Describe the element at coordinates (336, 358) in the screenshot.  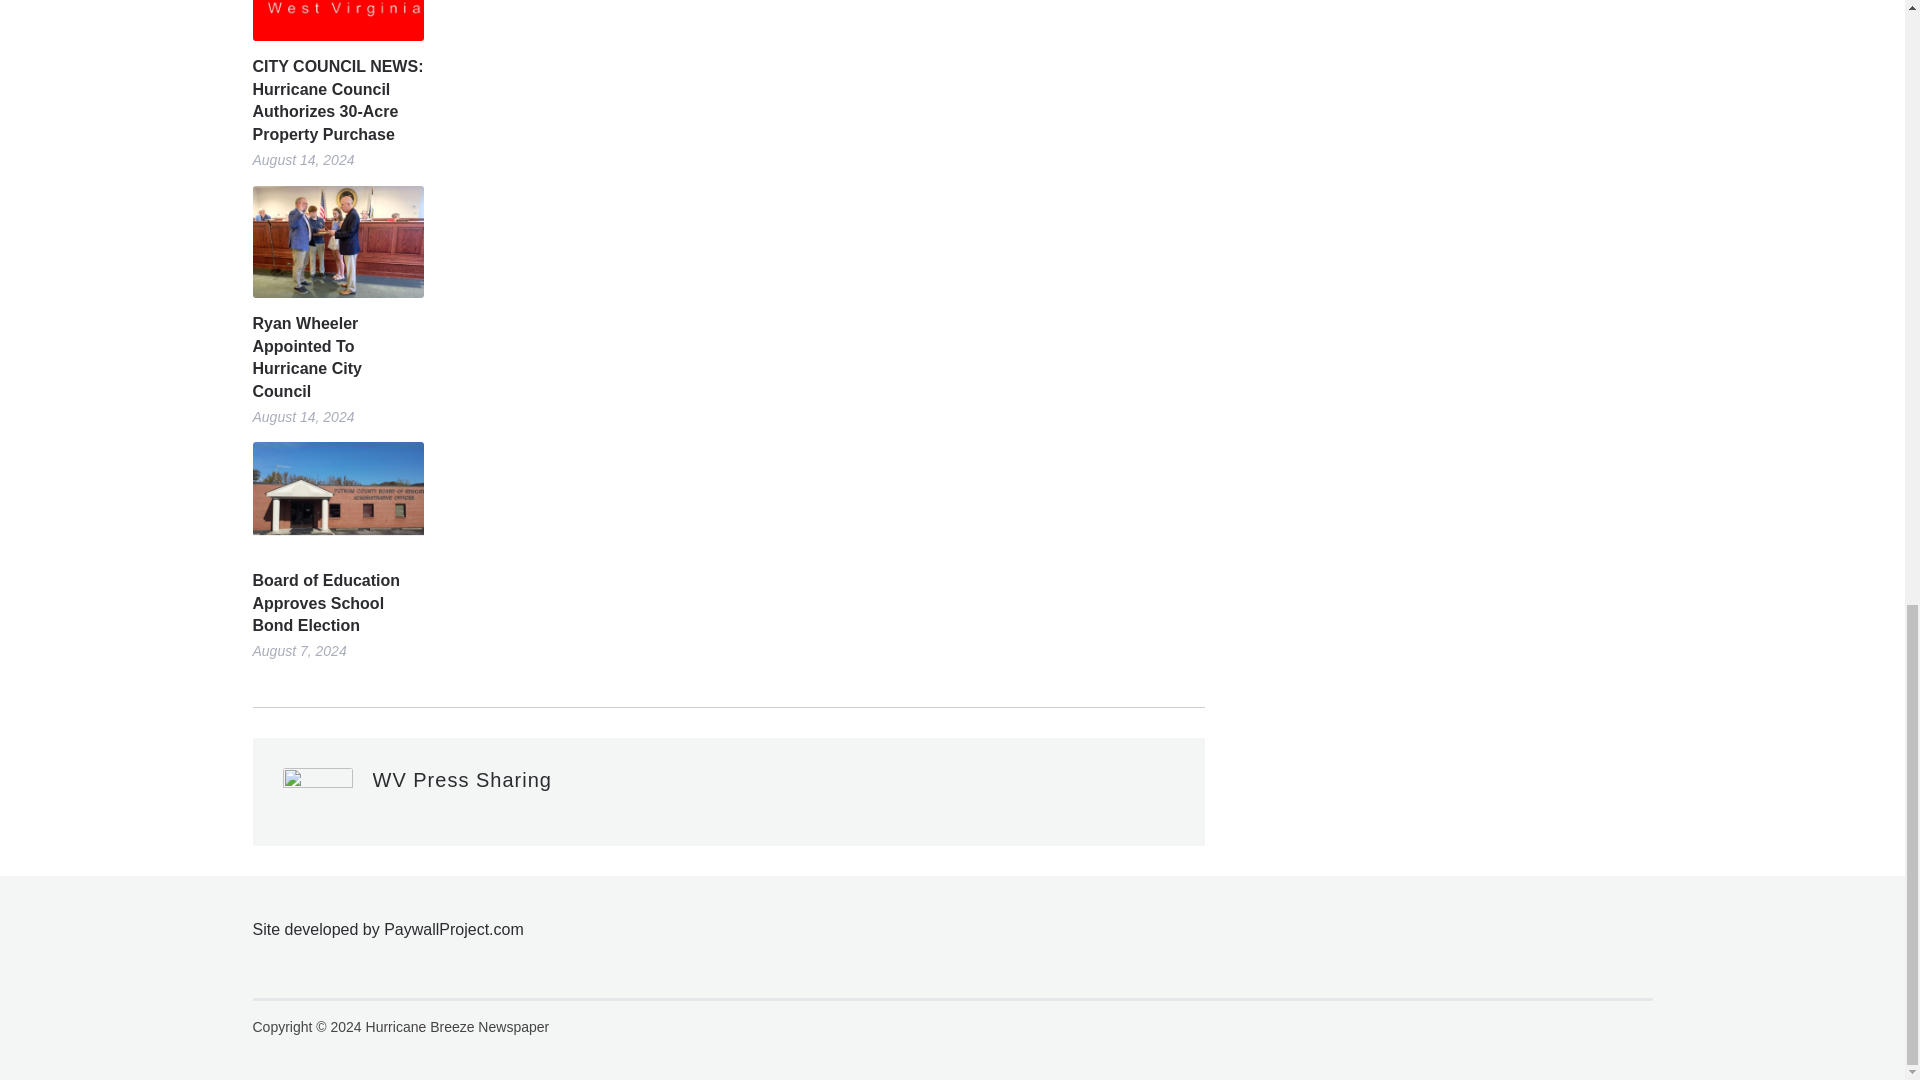
I see `Ryan Wheeler Appointed To Hurricane City Council` at that location.